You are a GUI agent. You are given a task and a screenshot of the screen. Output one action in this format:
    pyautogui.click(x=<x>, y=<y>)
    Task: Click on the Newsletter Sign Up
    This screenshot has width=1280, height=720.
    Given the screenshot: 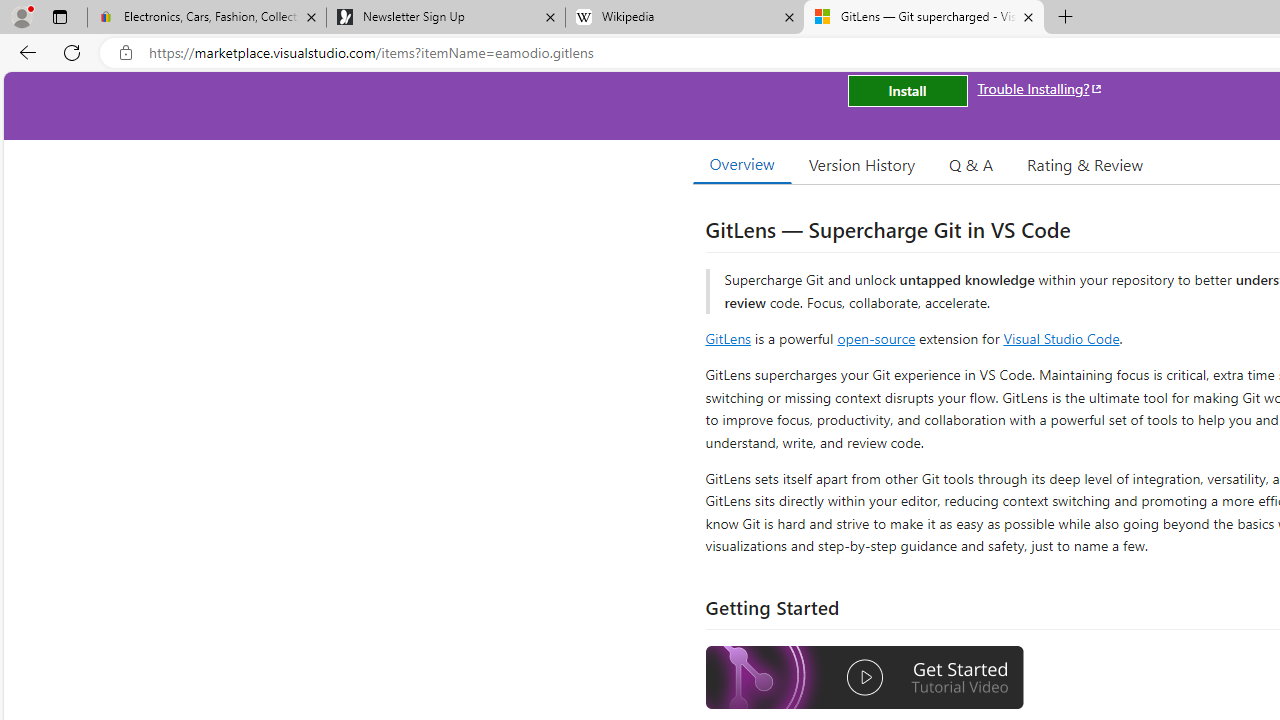 What is the action you would take?
    pyautogui.click(x=445, y=18)
    